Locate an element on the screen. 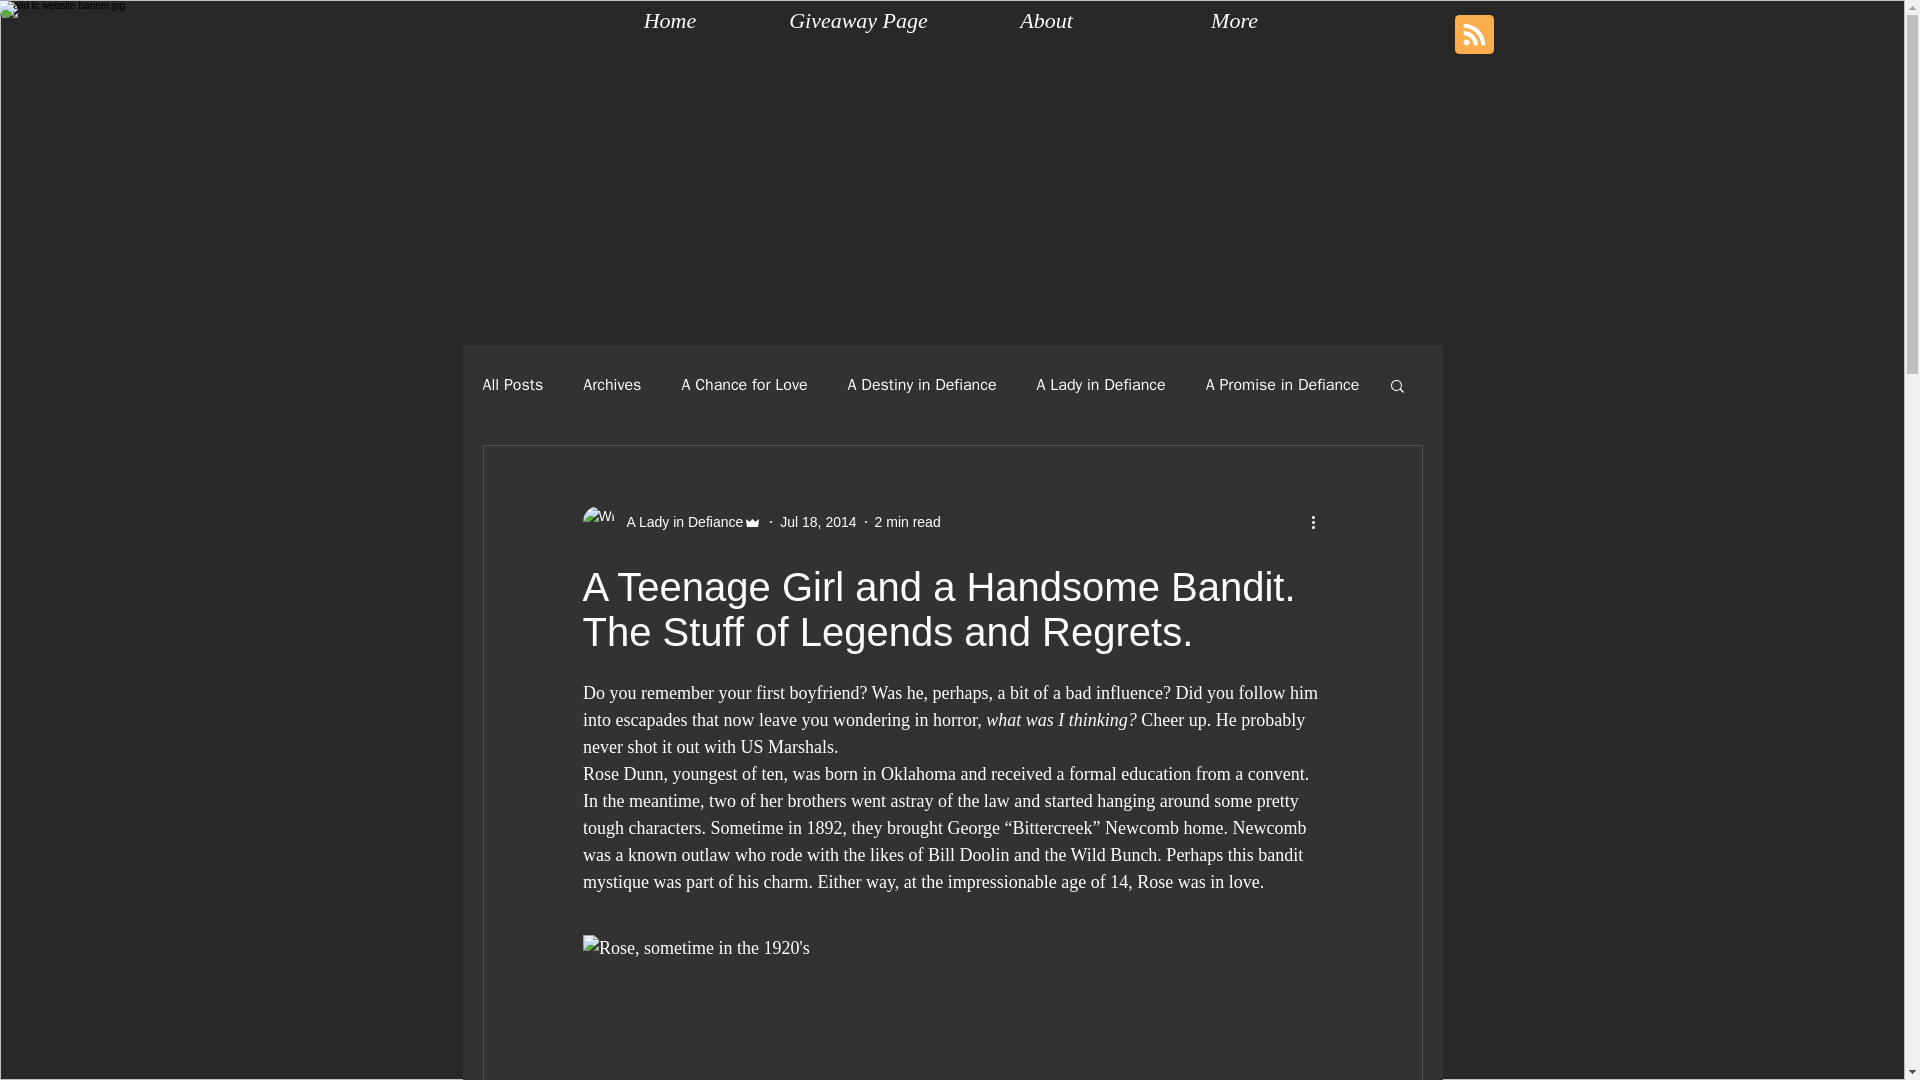 The width and height of the screenshot is (1920, 1080). Giveaway Page is located at coordinates (858, 20).